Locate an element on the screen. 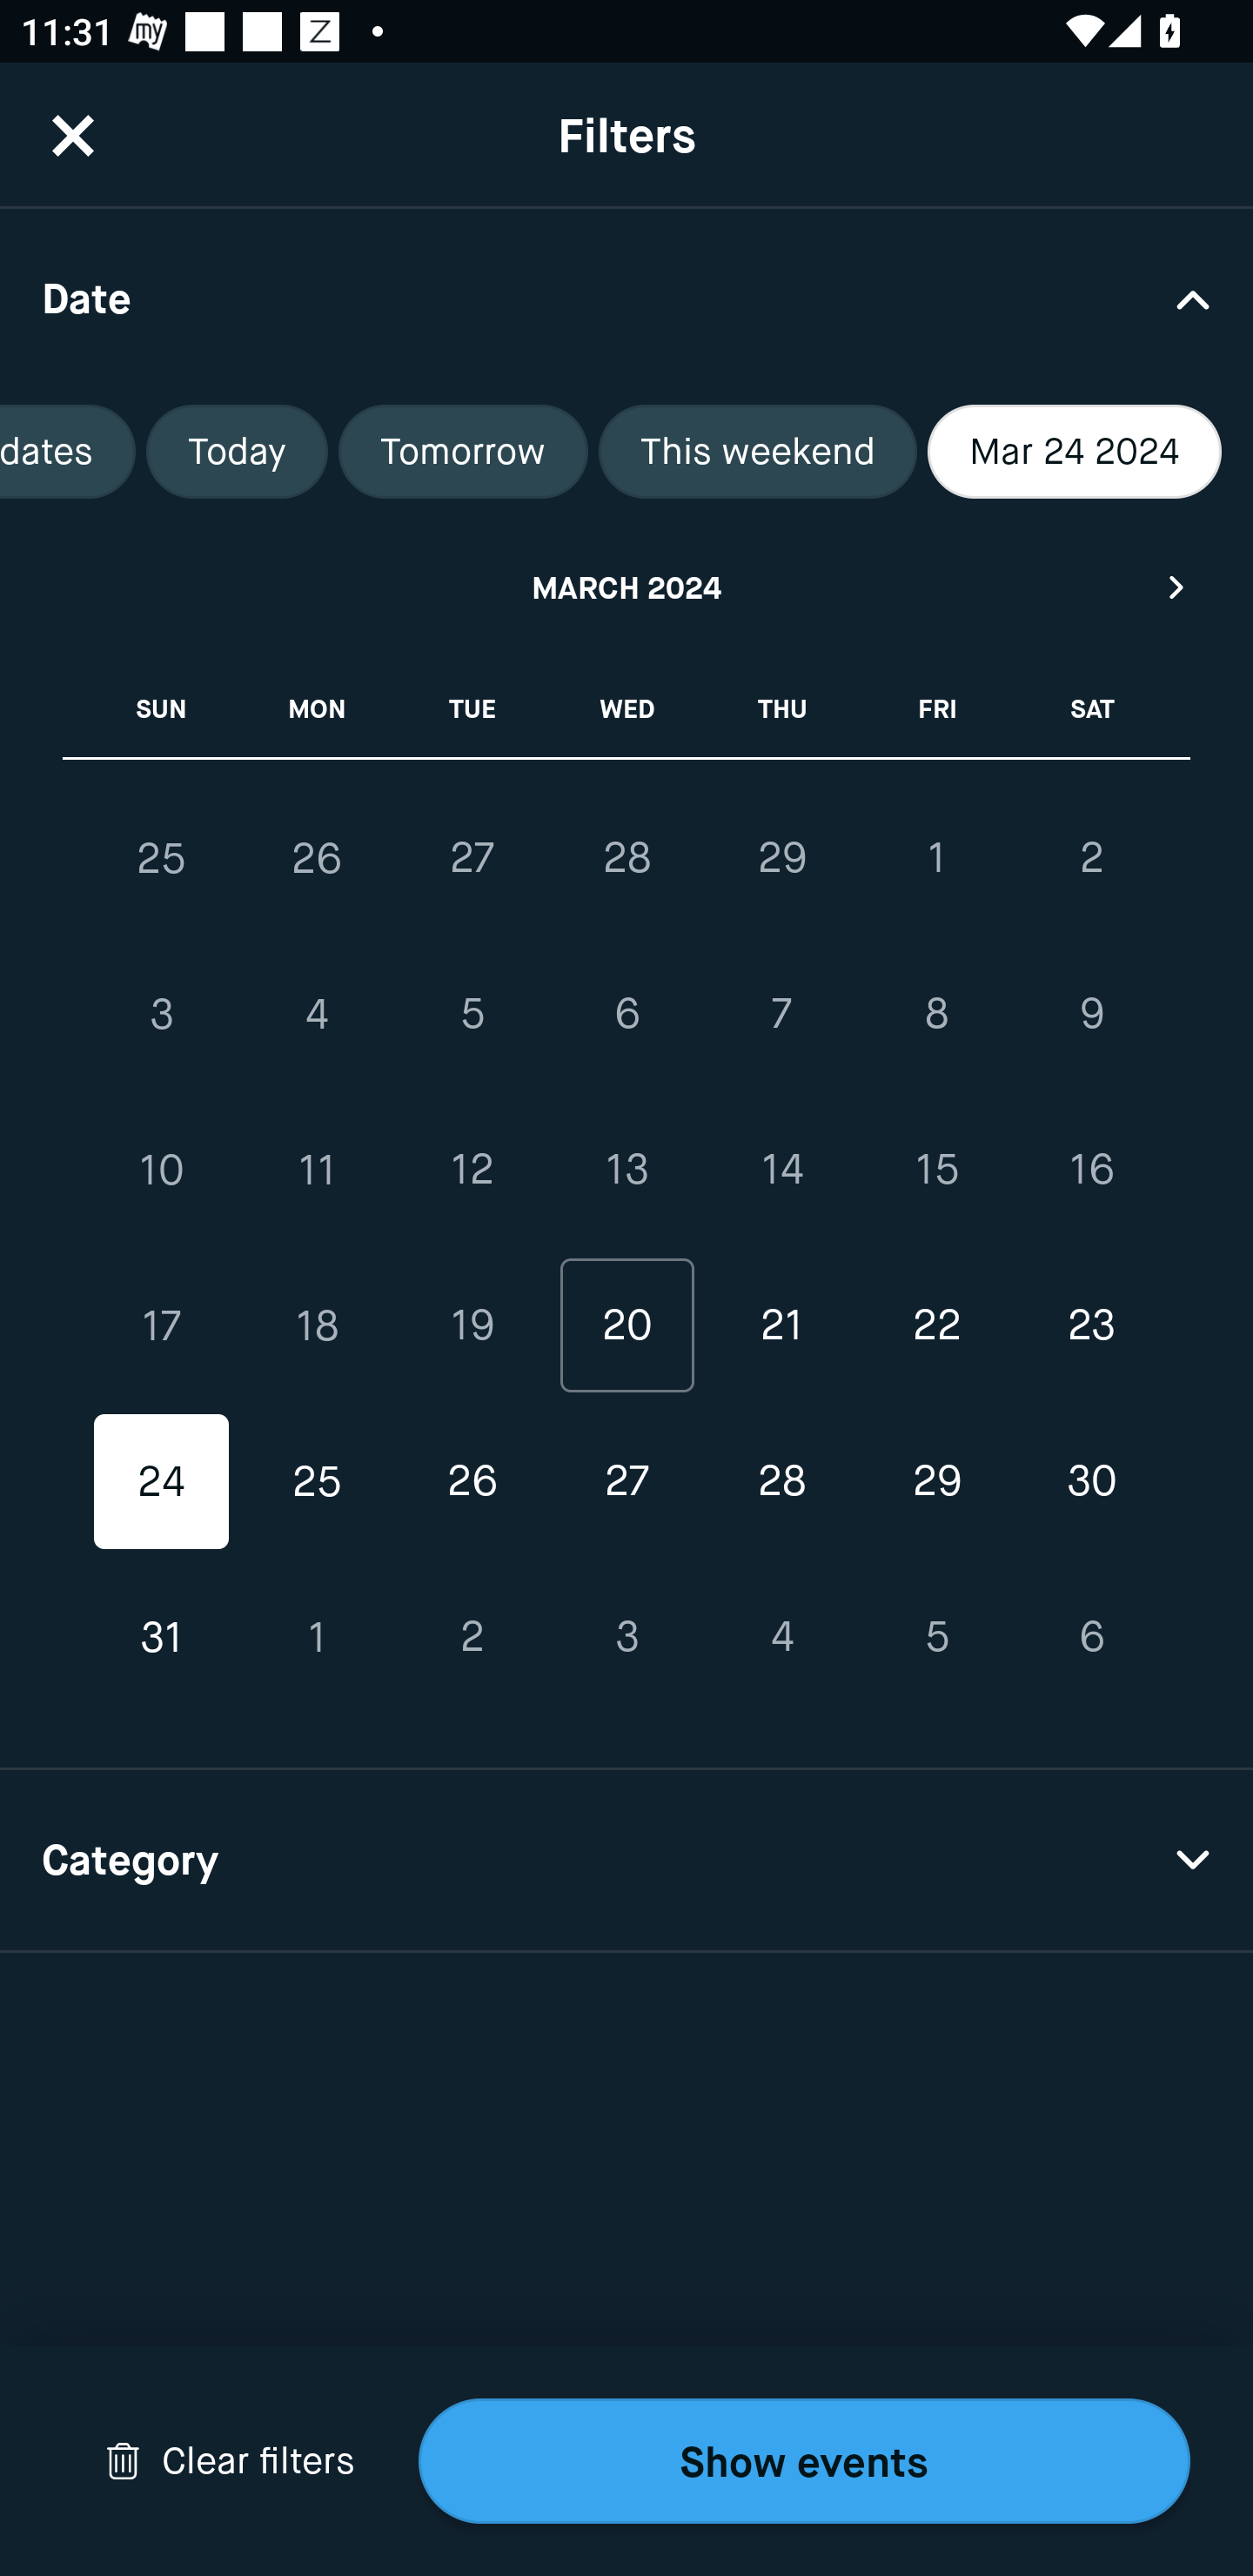 The width and height of the screenshot is (1253, 2576). 25 is located at coordinates (162, 858).